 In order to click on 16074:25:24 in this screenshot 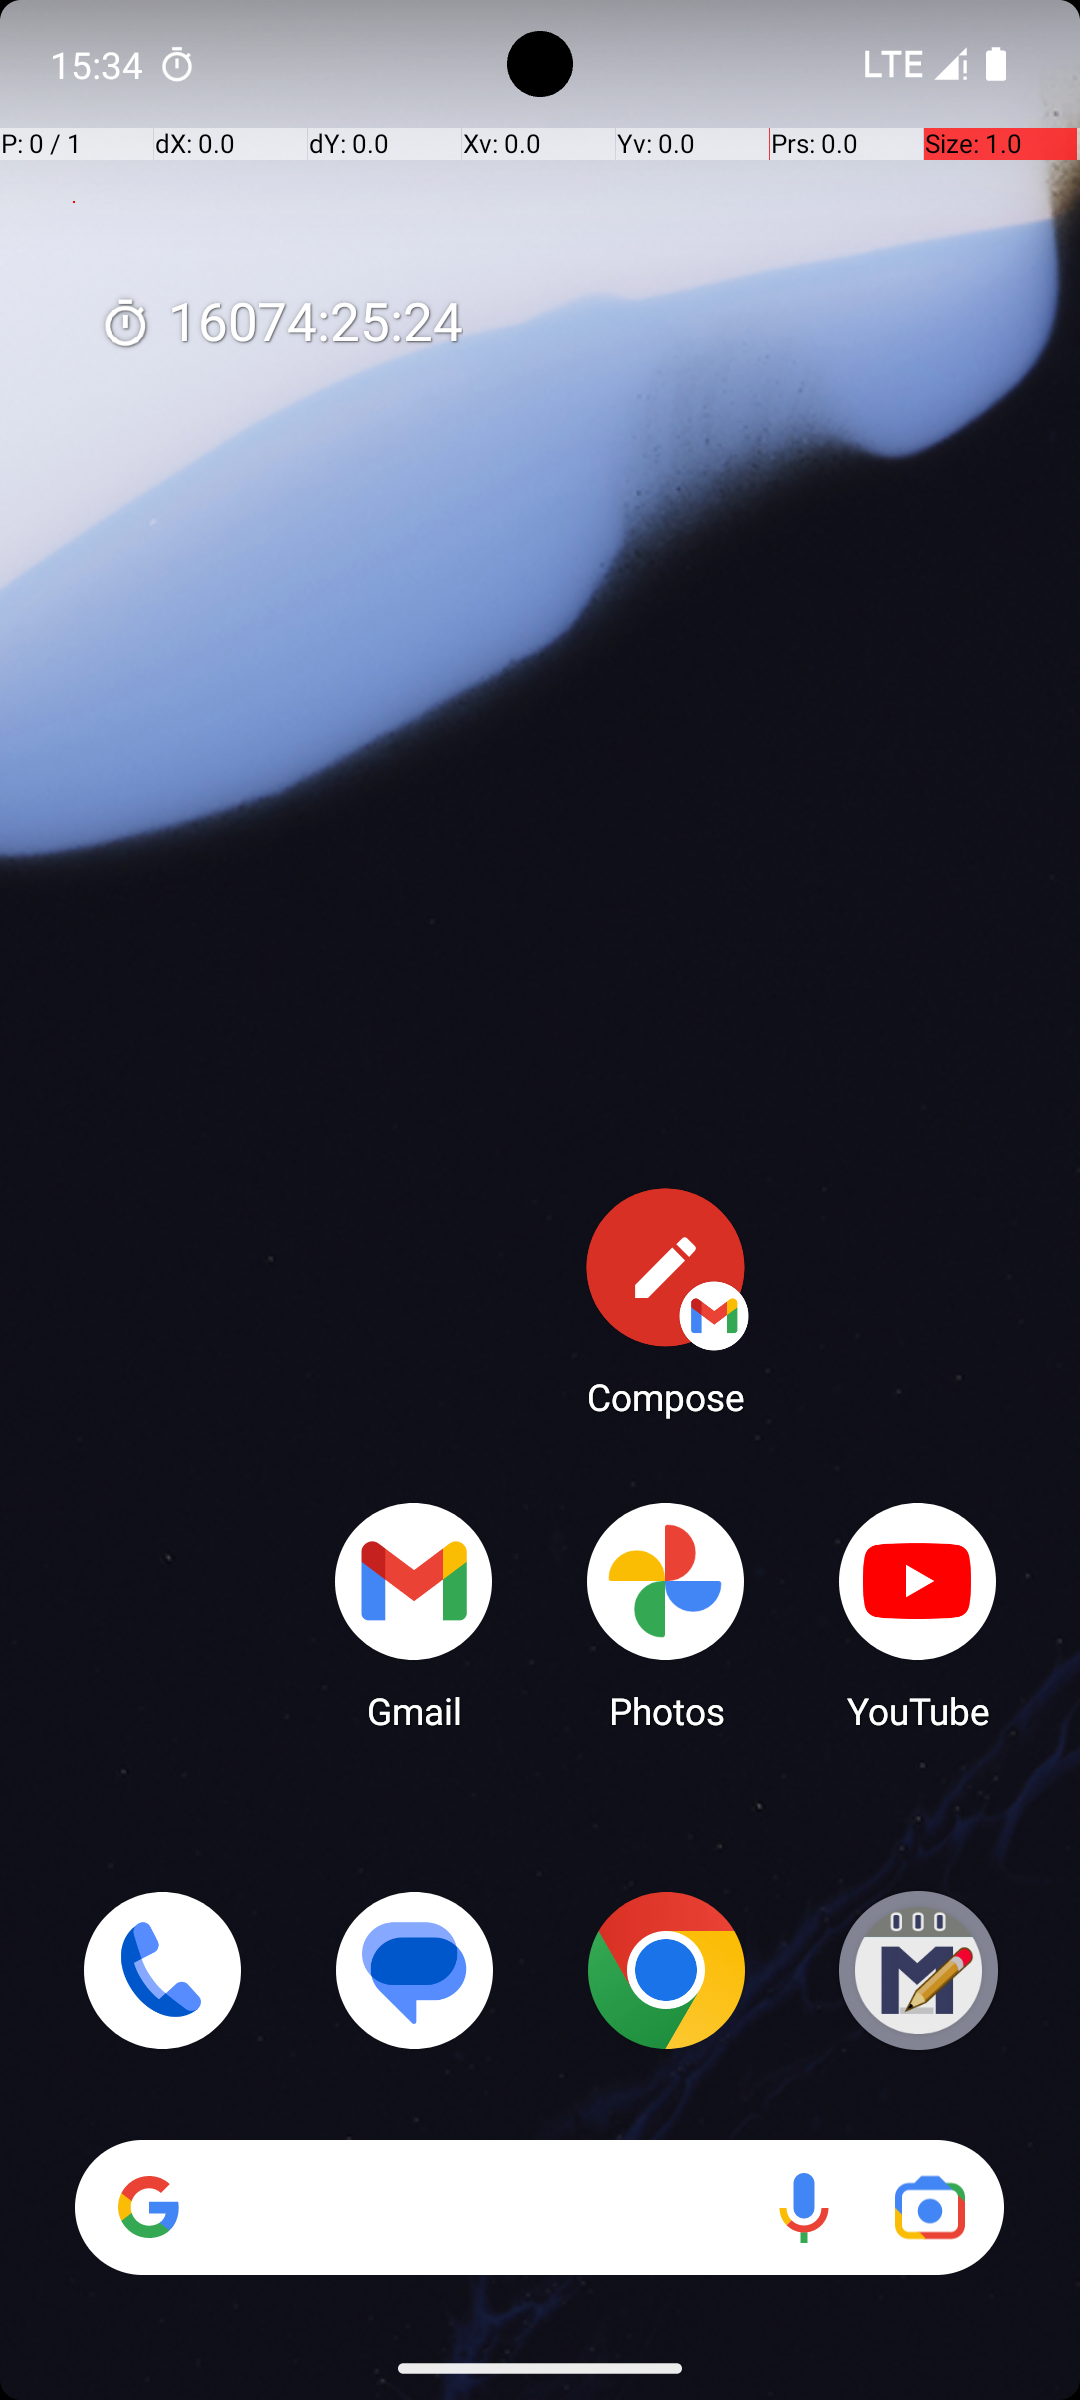, I will do `click(281, 324)`.